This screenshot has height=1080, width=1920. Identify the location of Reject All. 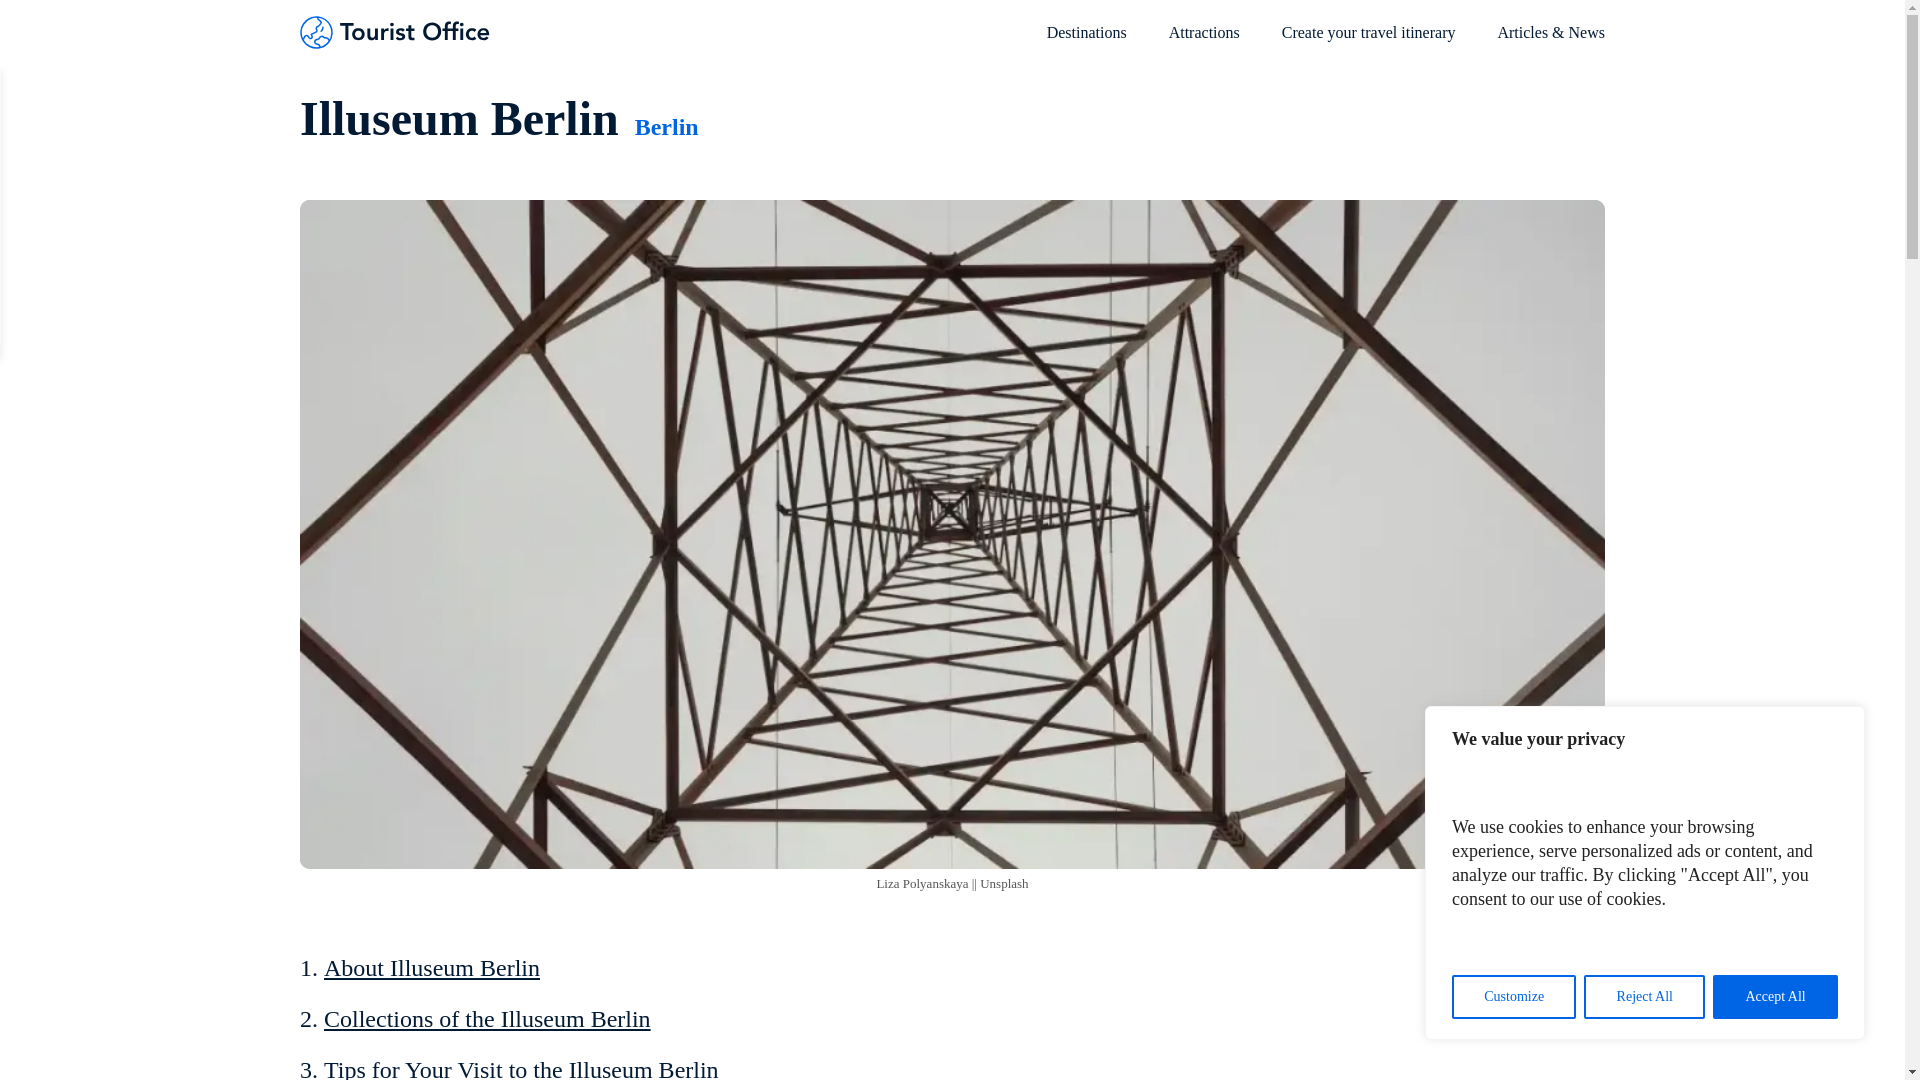
(1644, 997).